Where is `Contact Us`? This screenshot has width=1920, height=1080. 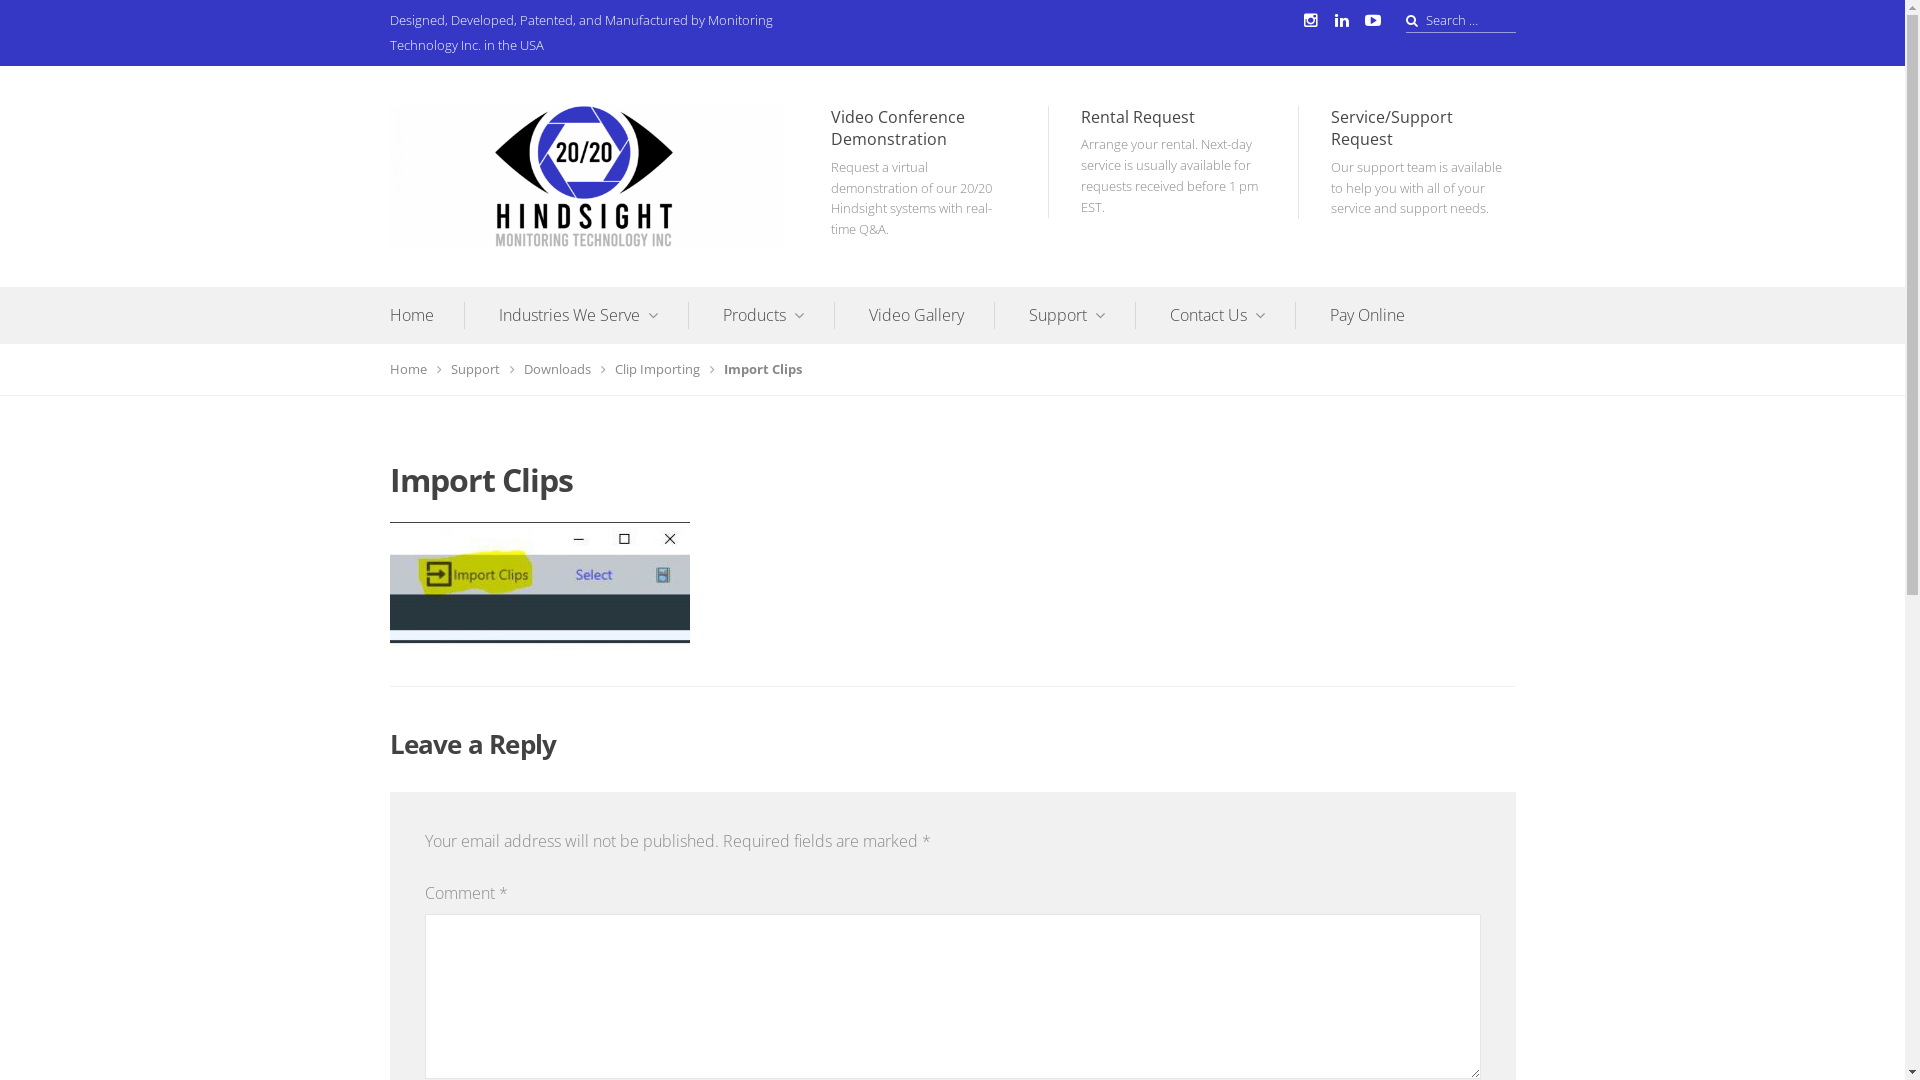
Contact Us is located at coordinates (1233, 315).